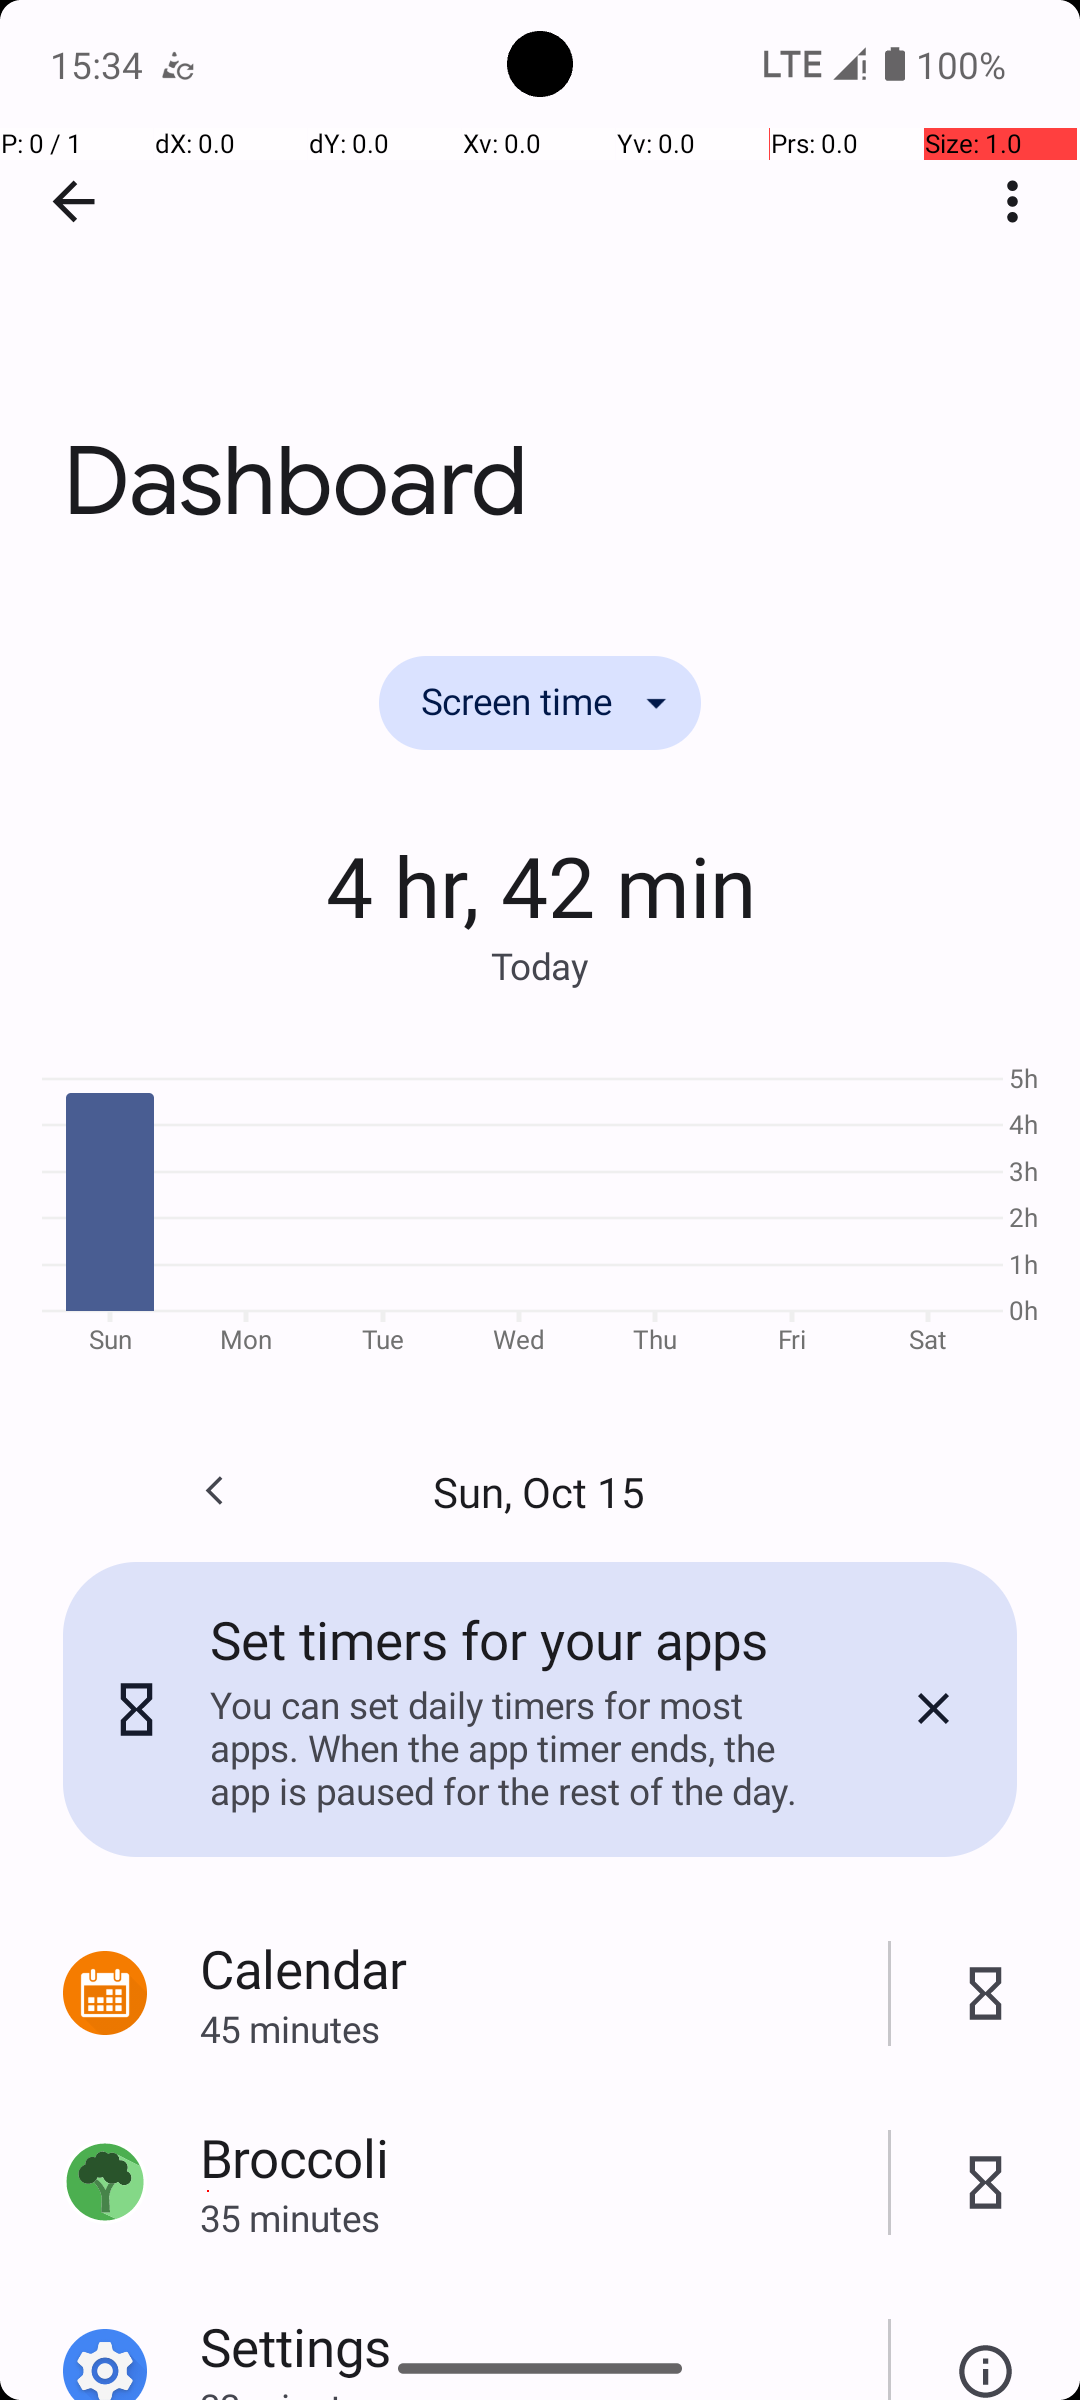 The height and width of the screenshot is (2400, 1080). Describe the element at coordinates (544, 2391) in the screenshot. I see `33 minutes` at that location.